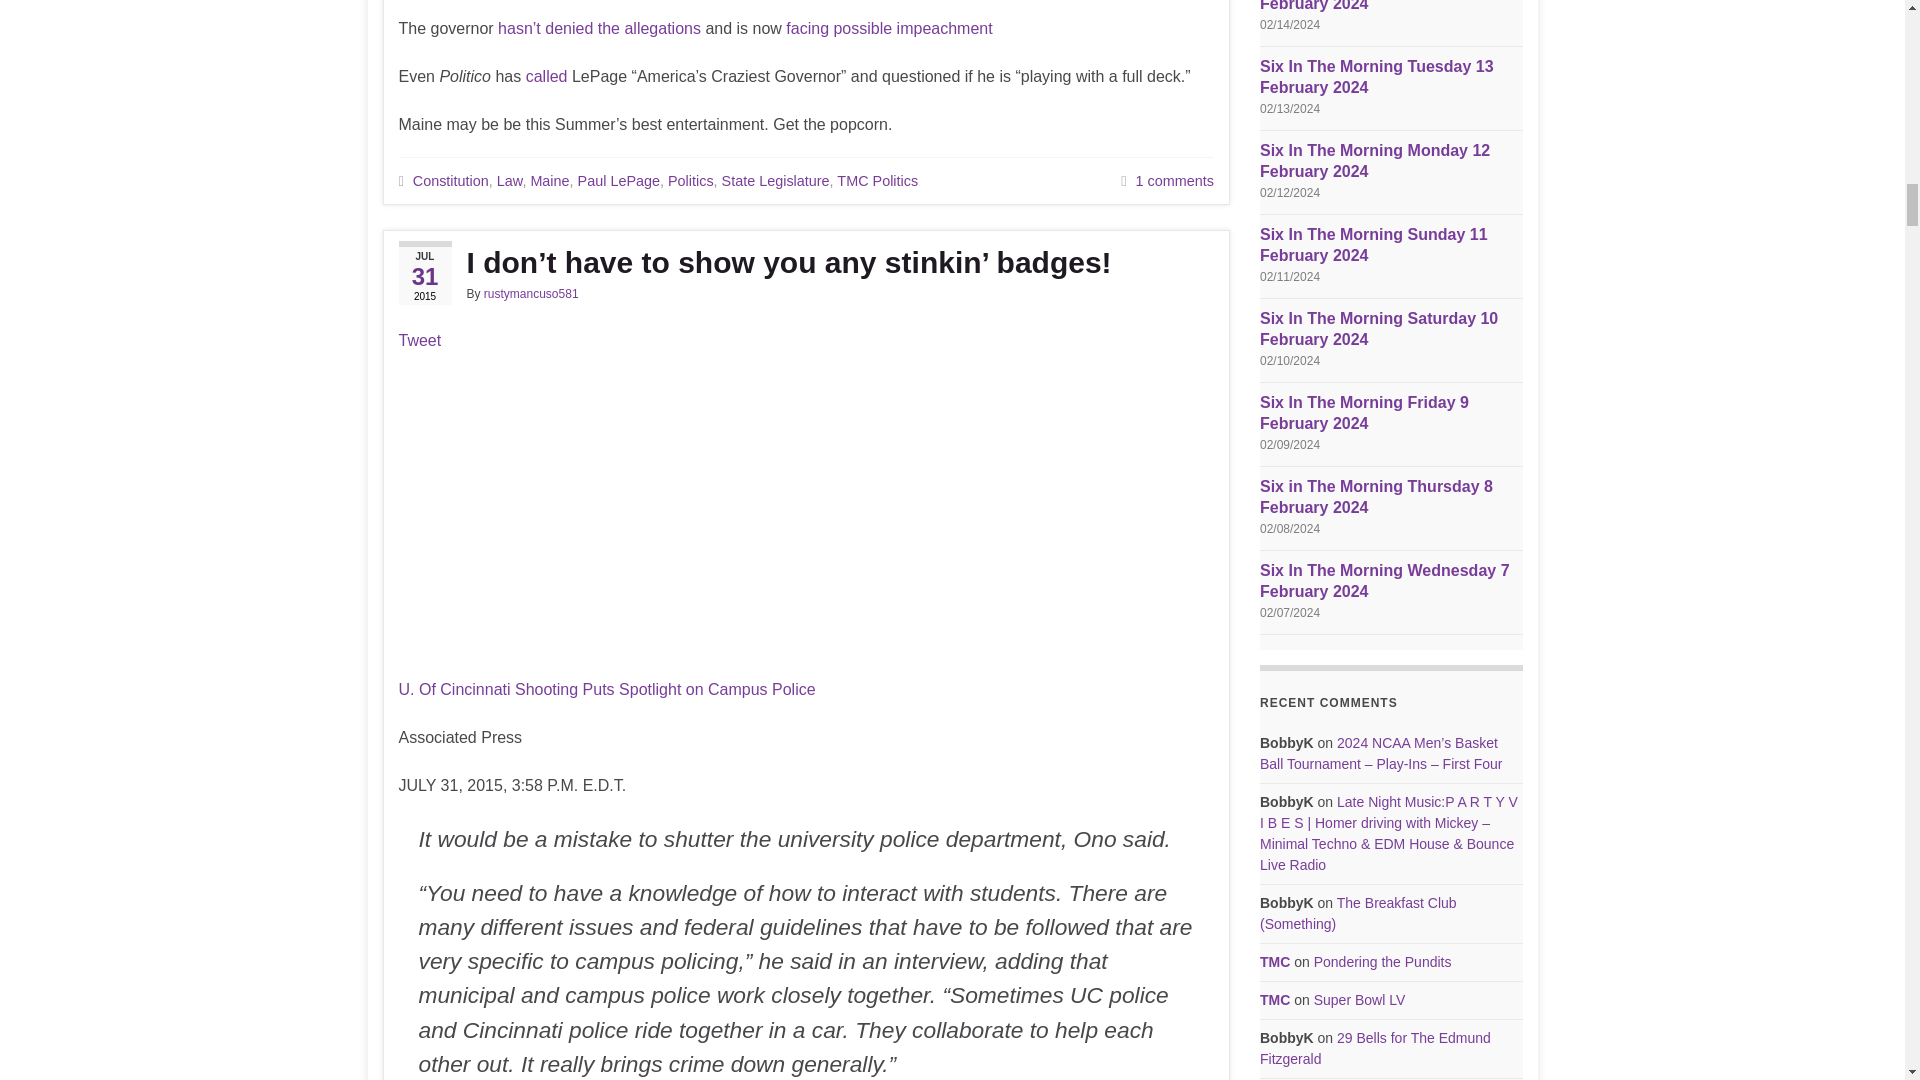  What do you see at coordinates (877, 180) in the screenshot?
I see `TMC Politics` at bounding box center [877, 180].